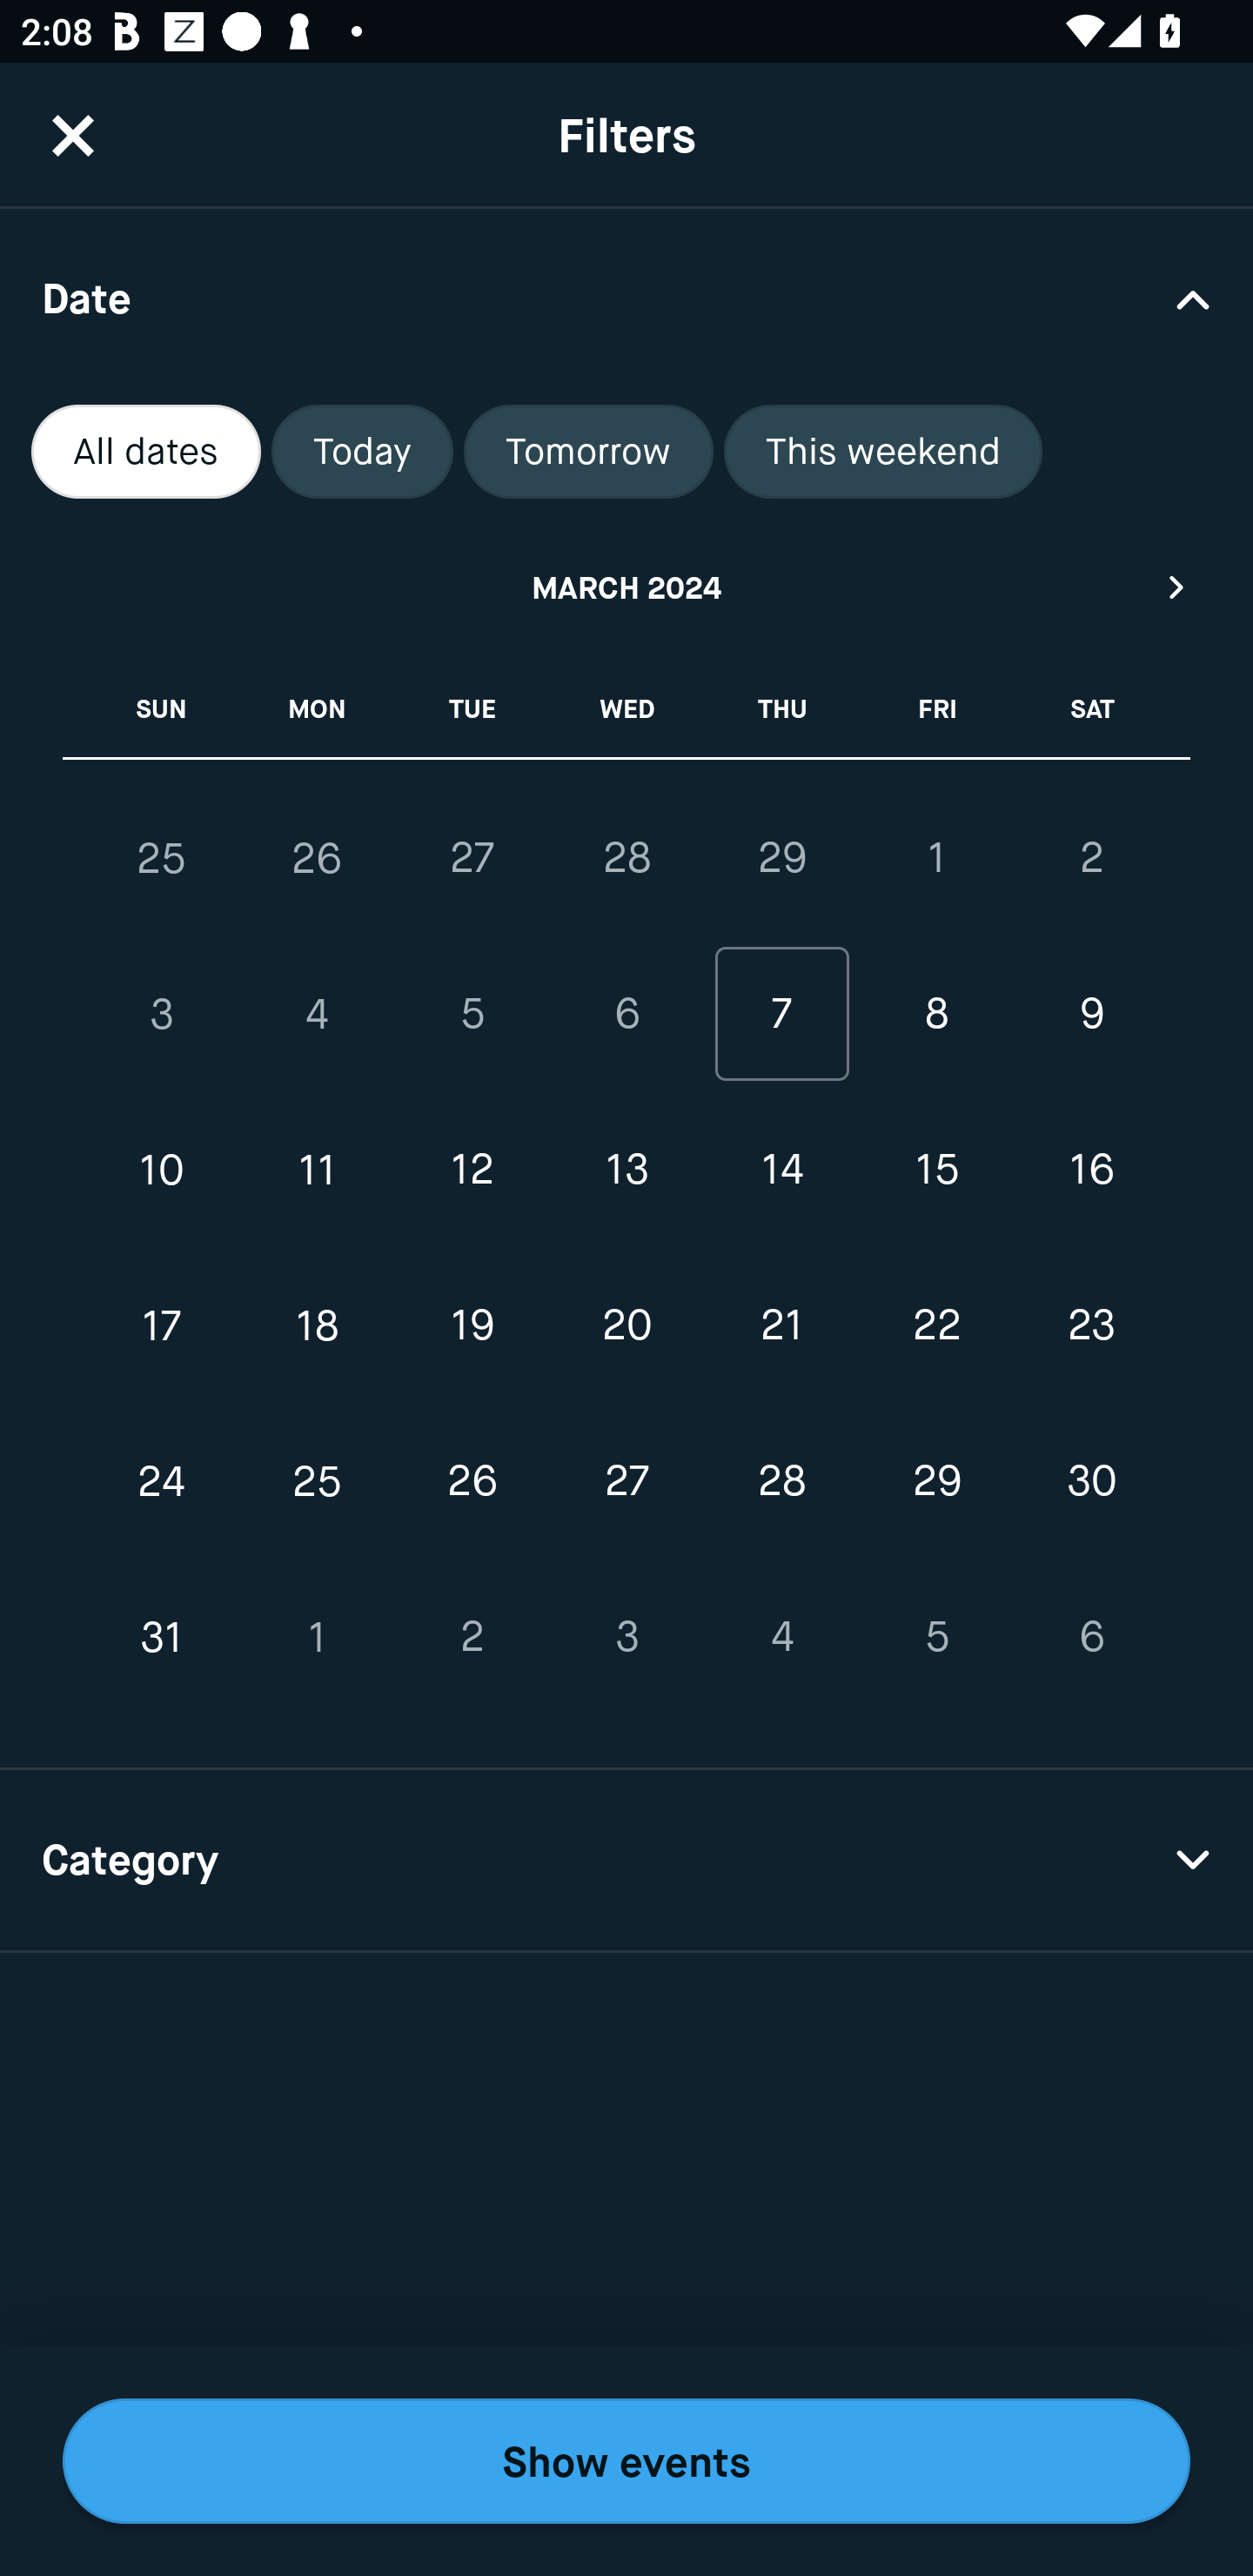 This screenshot has width=1253, height=2576. Describe the element at coordinates (472, 1170) in the screenshot. I see `12` at that location.